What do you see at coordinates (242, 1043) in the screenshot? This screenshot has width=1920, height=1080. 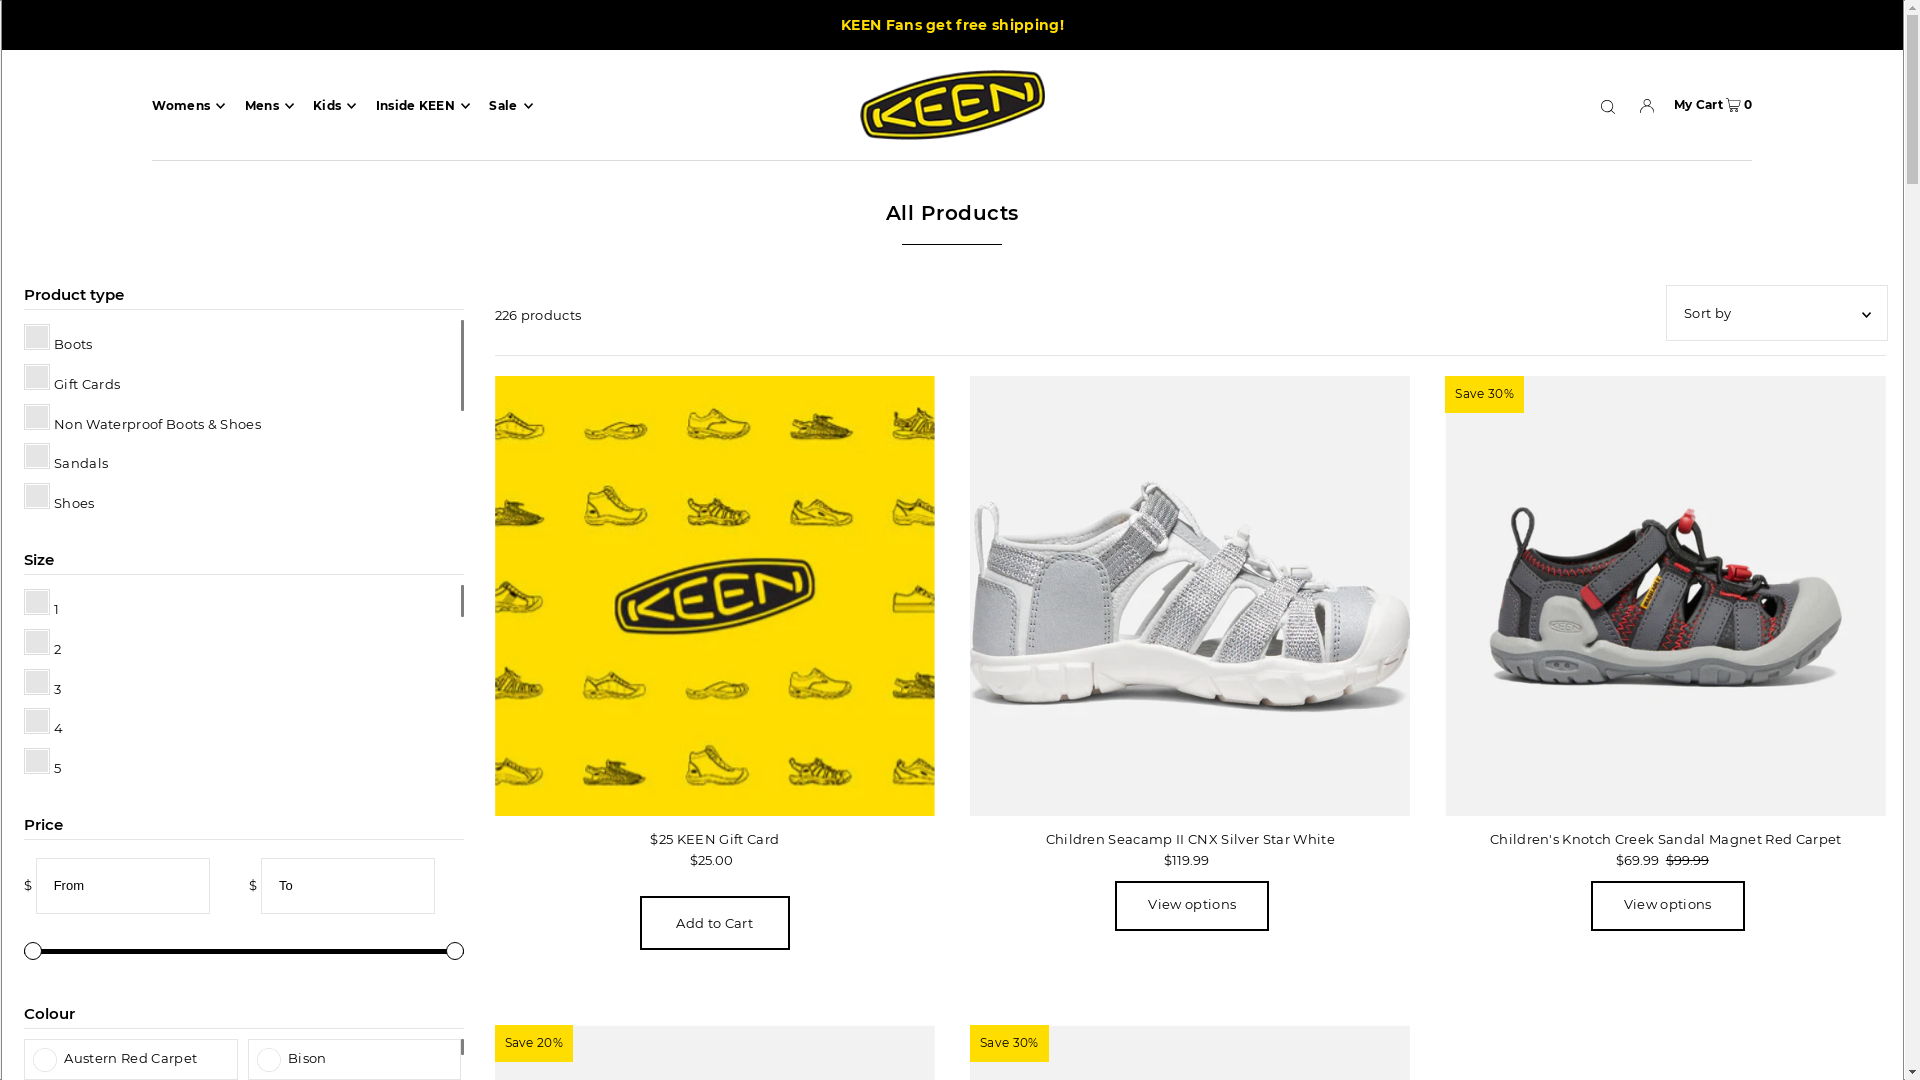 I see `8.5` at bounding box center [242, 1043].